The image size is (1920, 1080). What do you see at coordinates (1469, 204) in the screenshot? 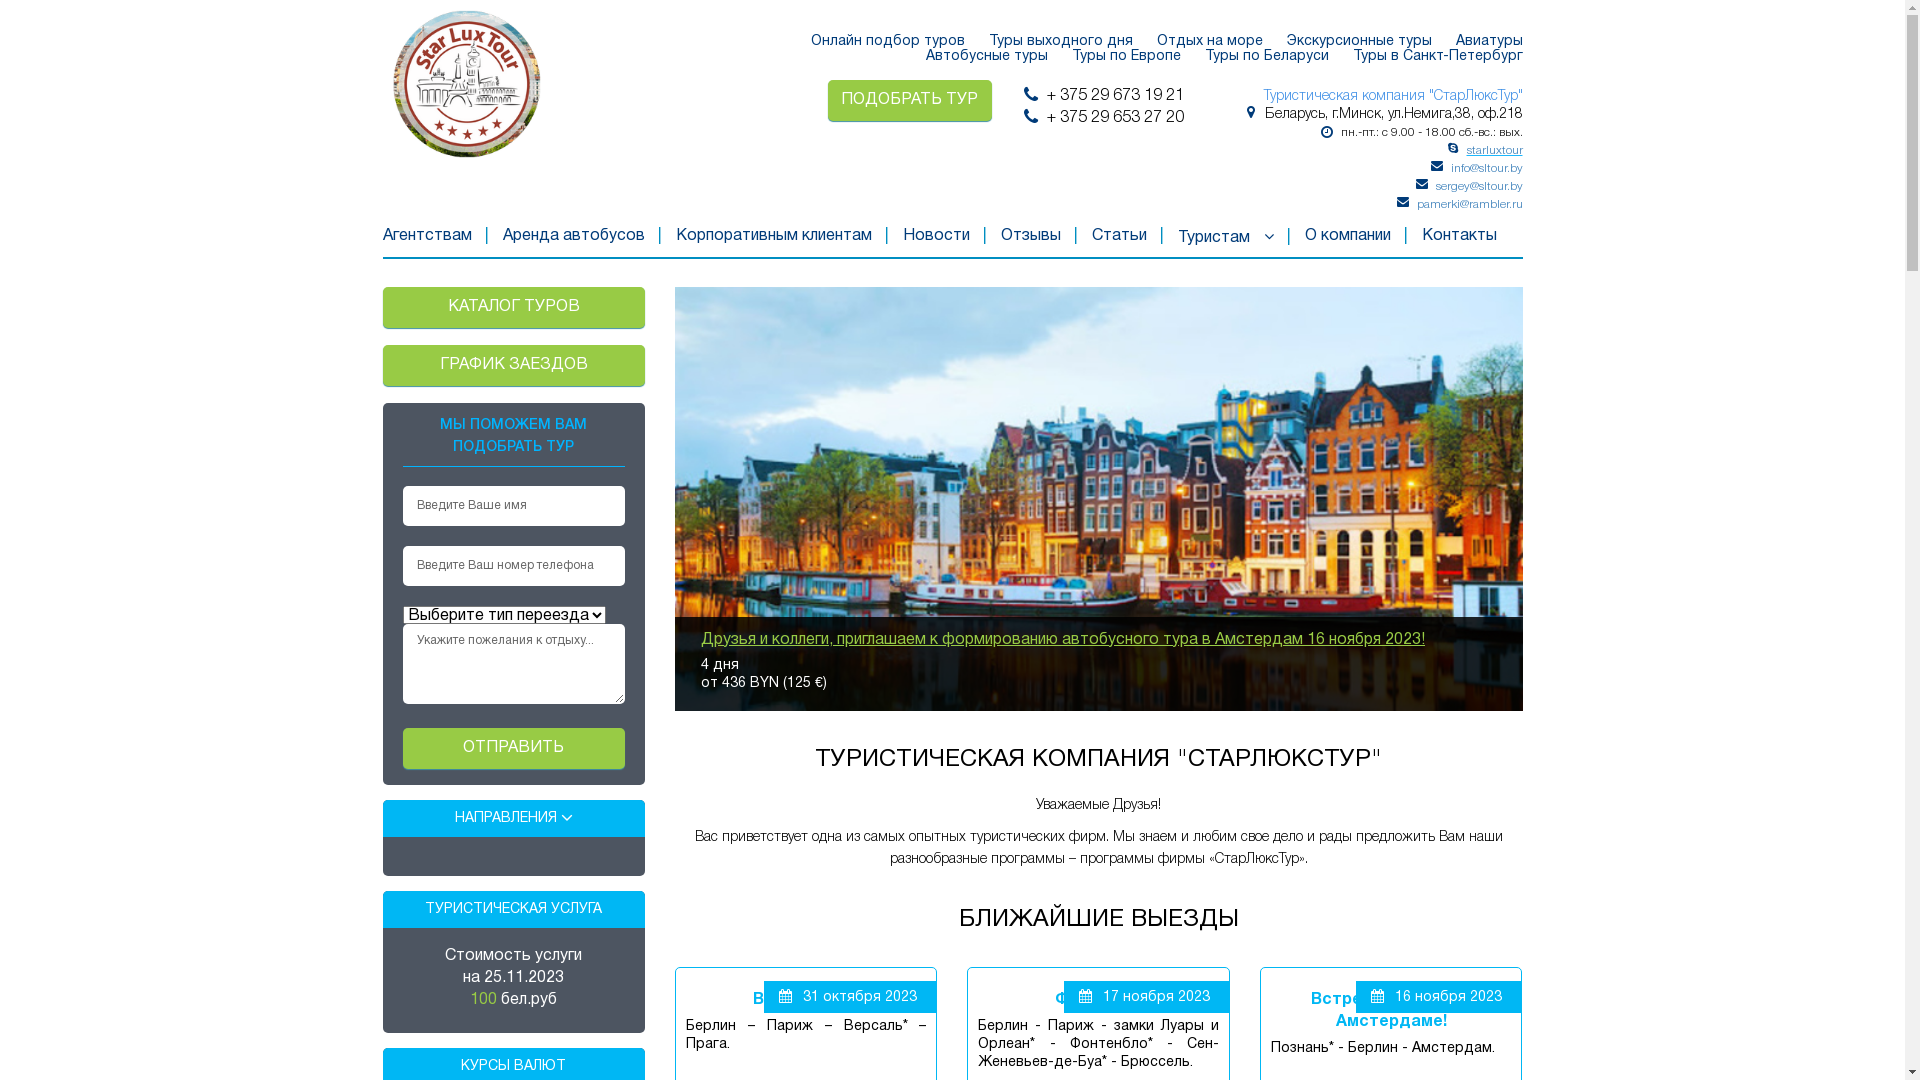
I see `pamerki@rambler.ru` at bounding box center [1469, 204].